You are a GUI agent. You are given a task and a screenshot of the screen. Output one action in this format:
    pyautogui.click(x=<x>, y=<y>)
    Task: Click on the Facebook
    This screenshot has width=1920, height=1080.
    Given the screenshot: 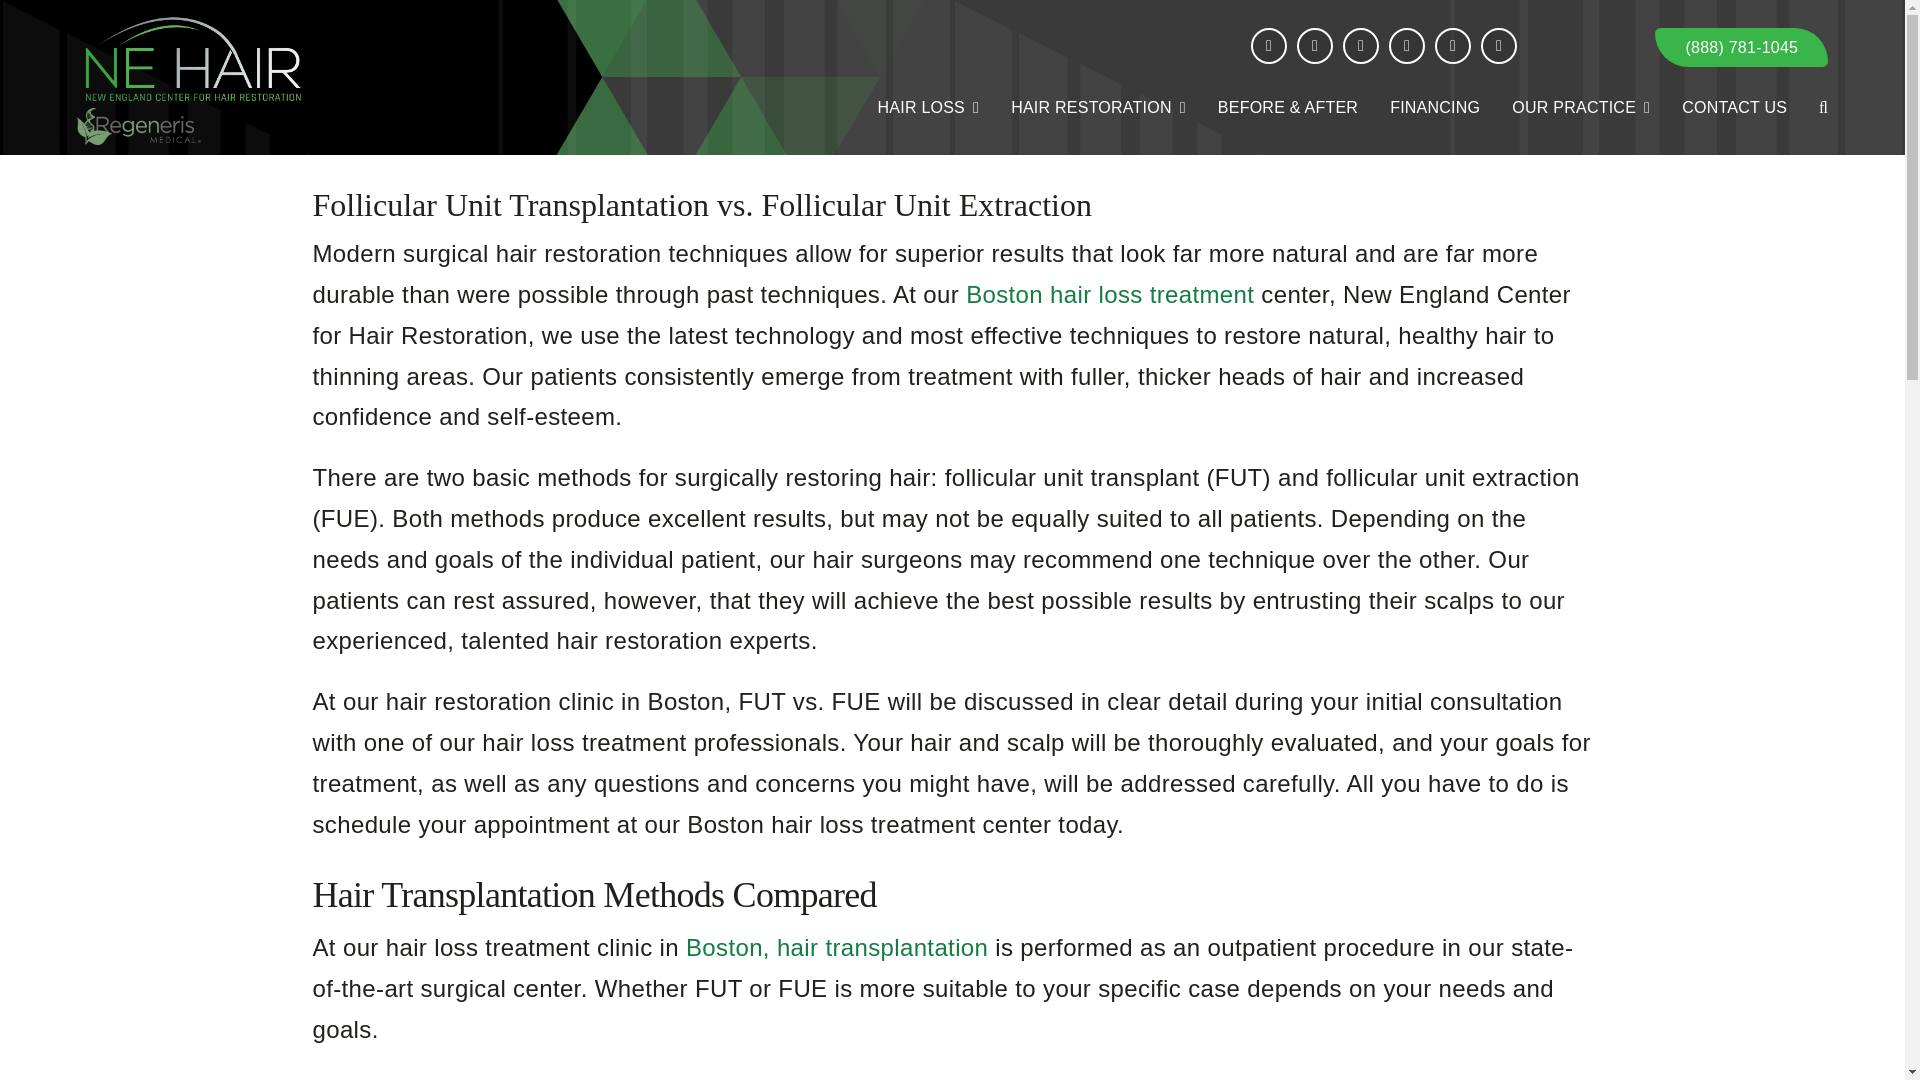 What is the action you would take?
    pyautogui.click(x=1268, y=46)
    